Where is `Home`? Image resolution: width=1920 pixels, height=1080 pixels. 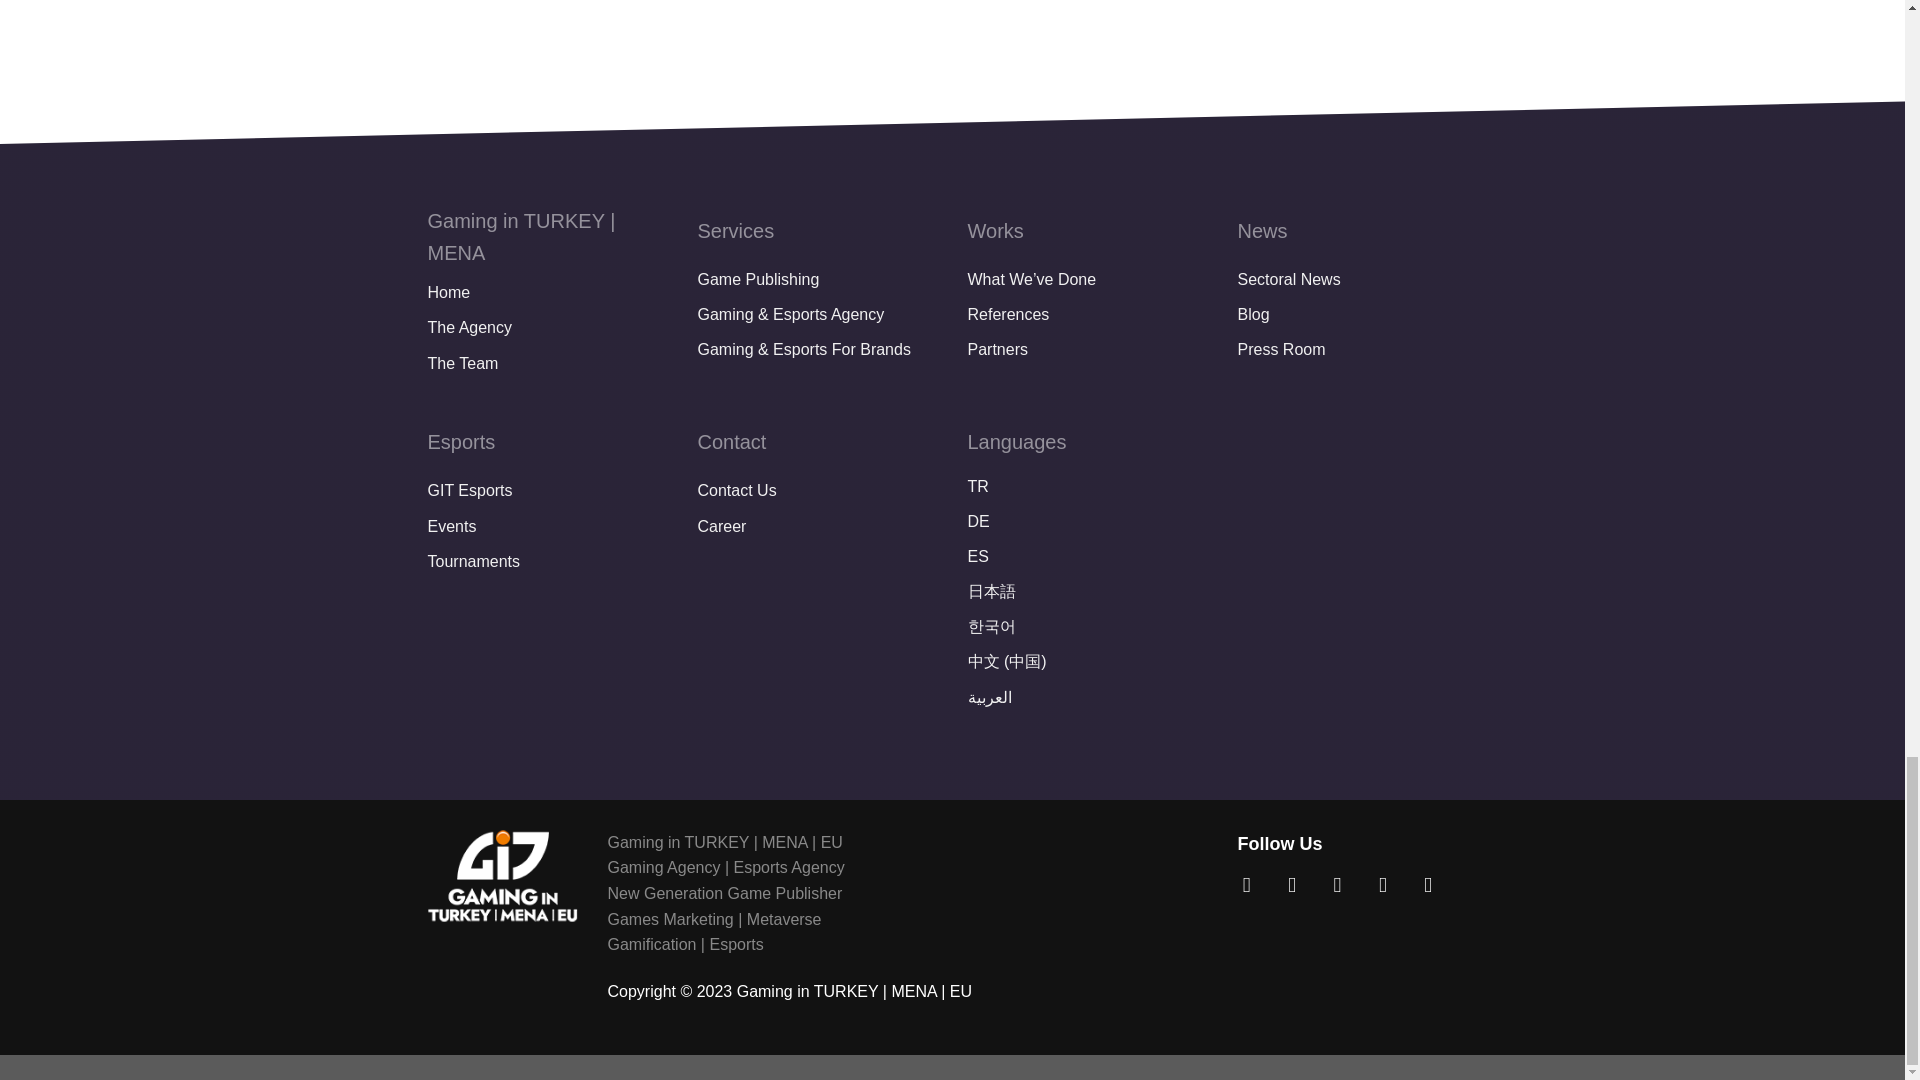 Home is located at coordinates (548, 292).